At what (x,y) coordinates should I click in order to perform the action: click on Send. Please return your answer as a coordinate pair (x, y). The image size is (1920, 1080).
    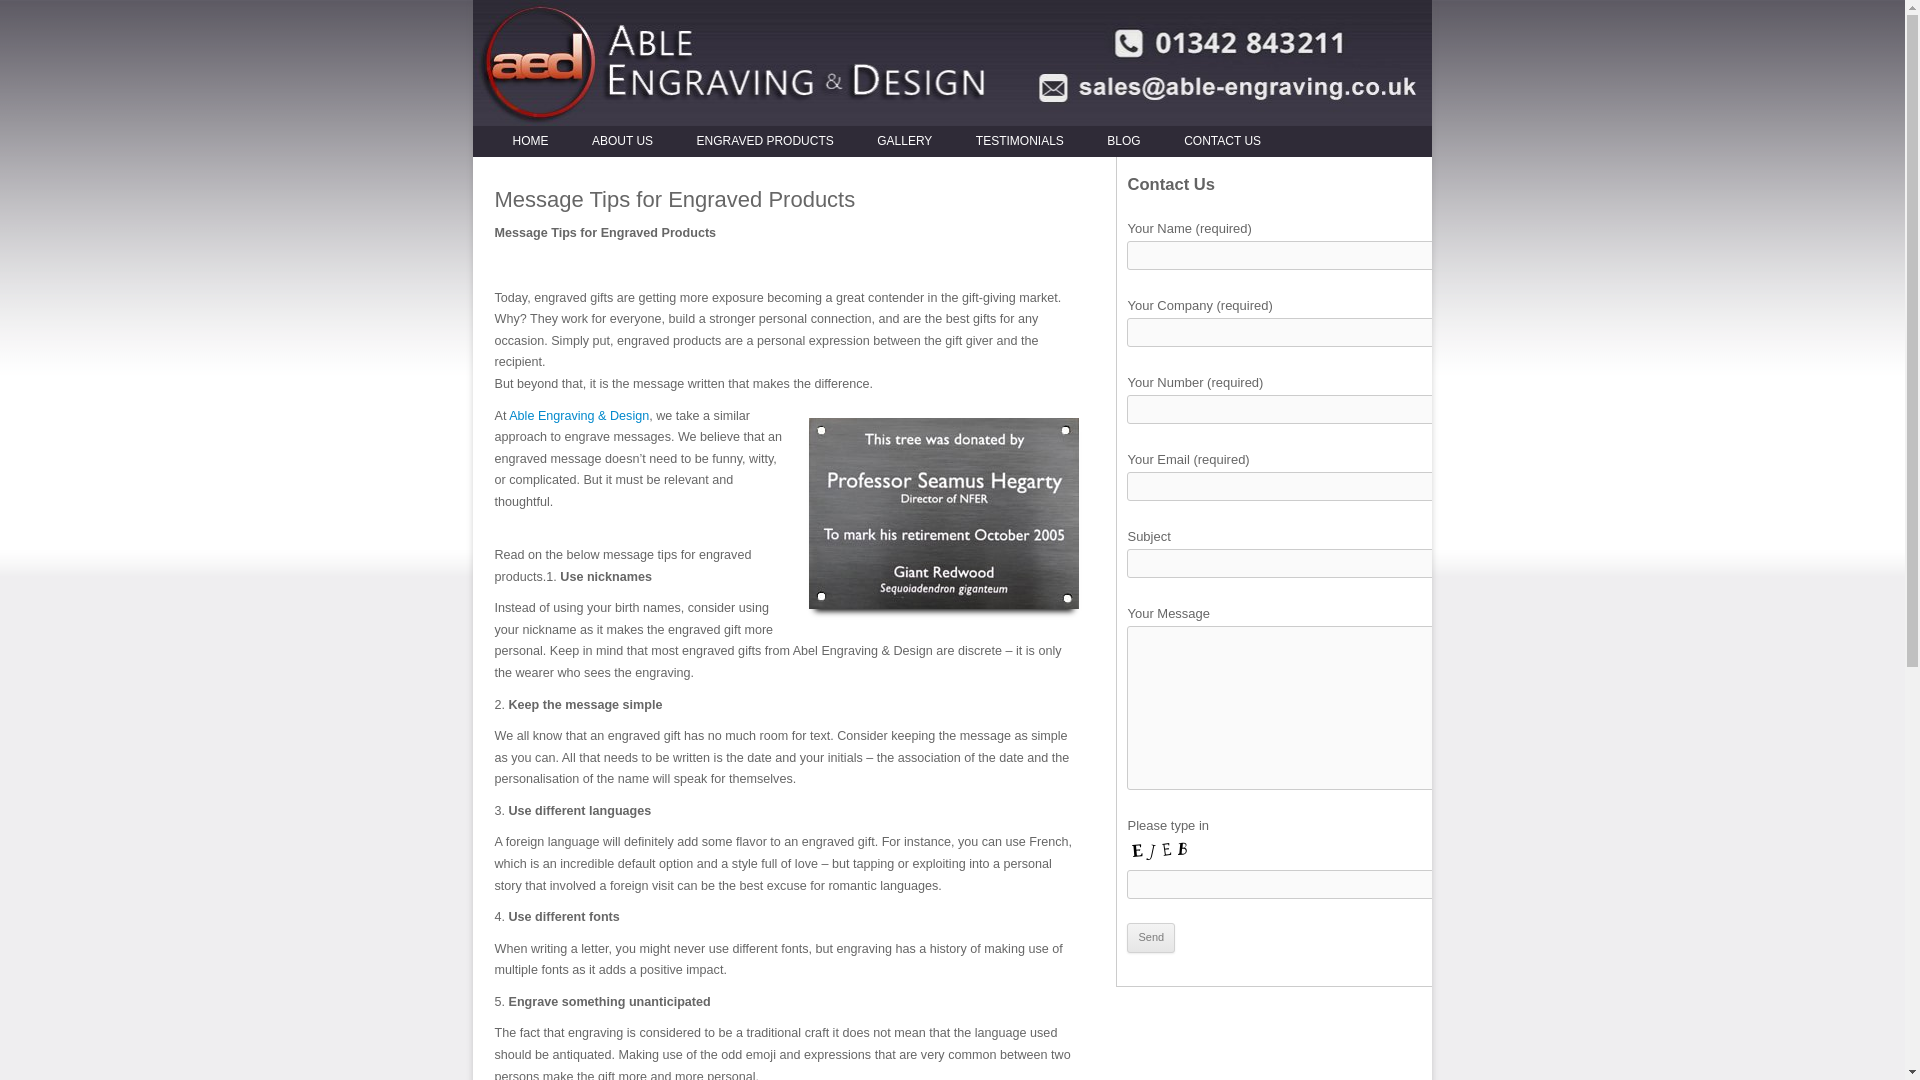
    Looking at the image, I should click on (1151, 938).